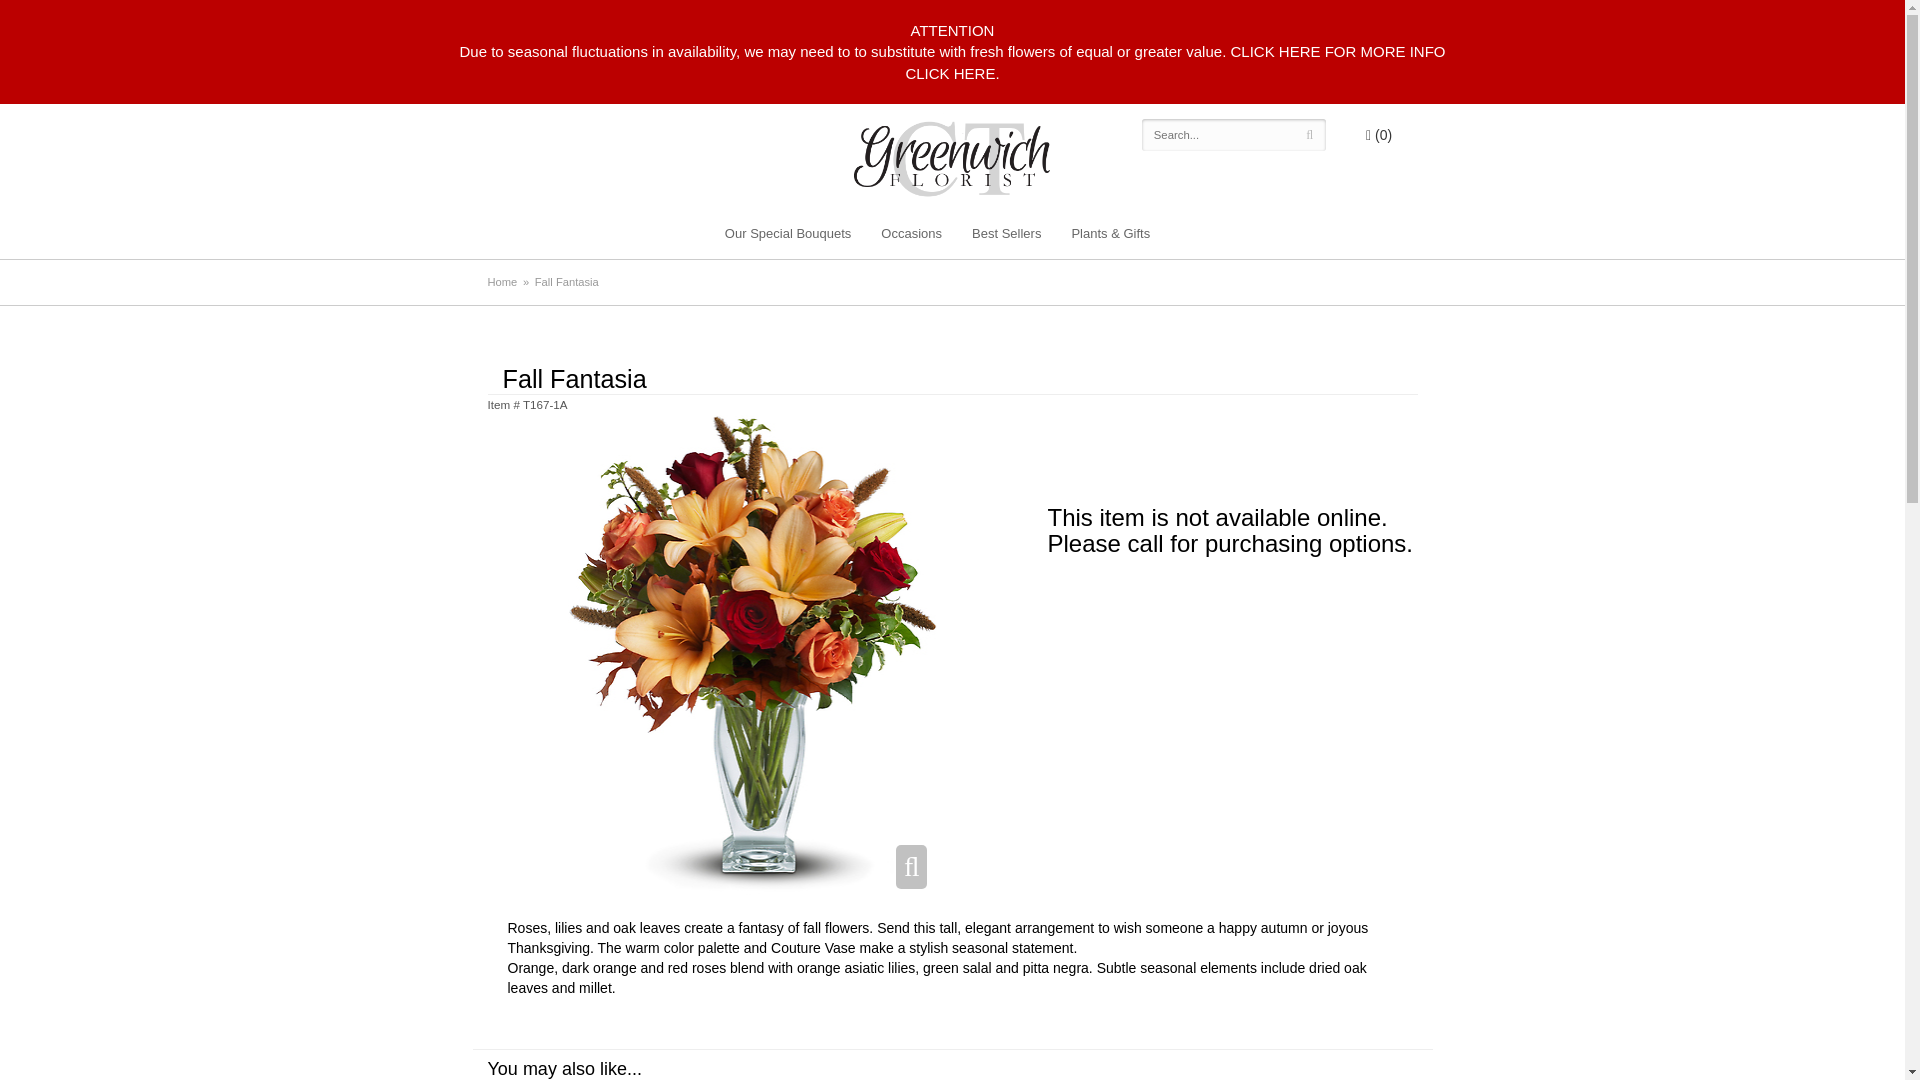 The height and width of the screenshot is (1080, 1920). I want to click on Occasions, so click(910, 234).